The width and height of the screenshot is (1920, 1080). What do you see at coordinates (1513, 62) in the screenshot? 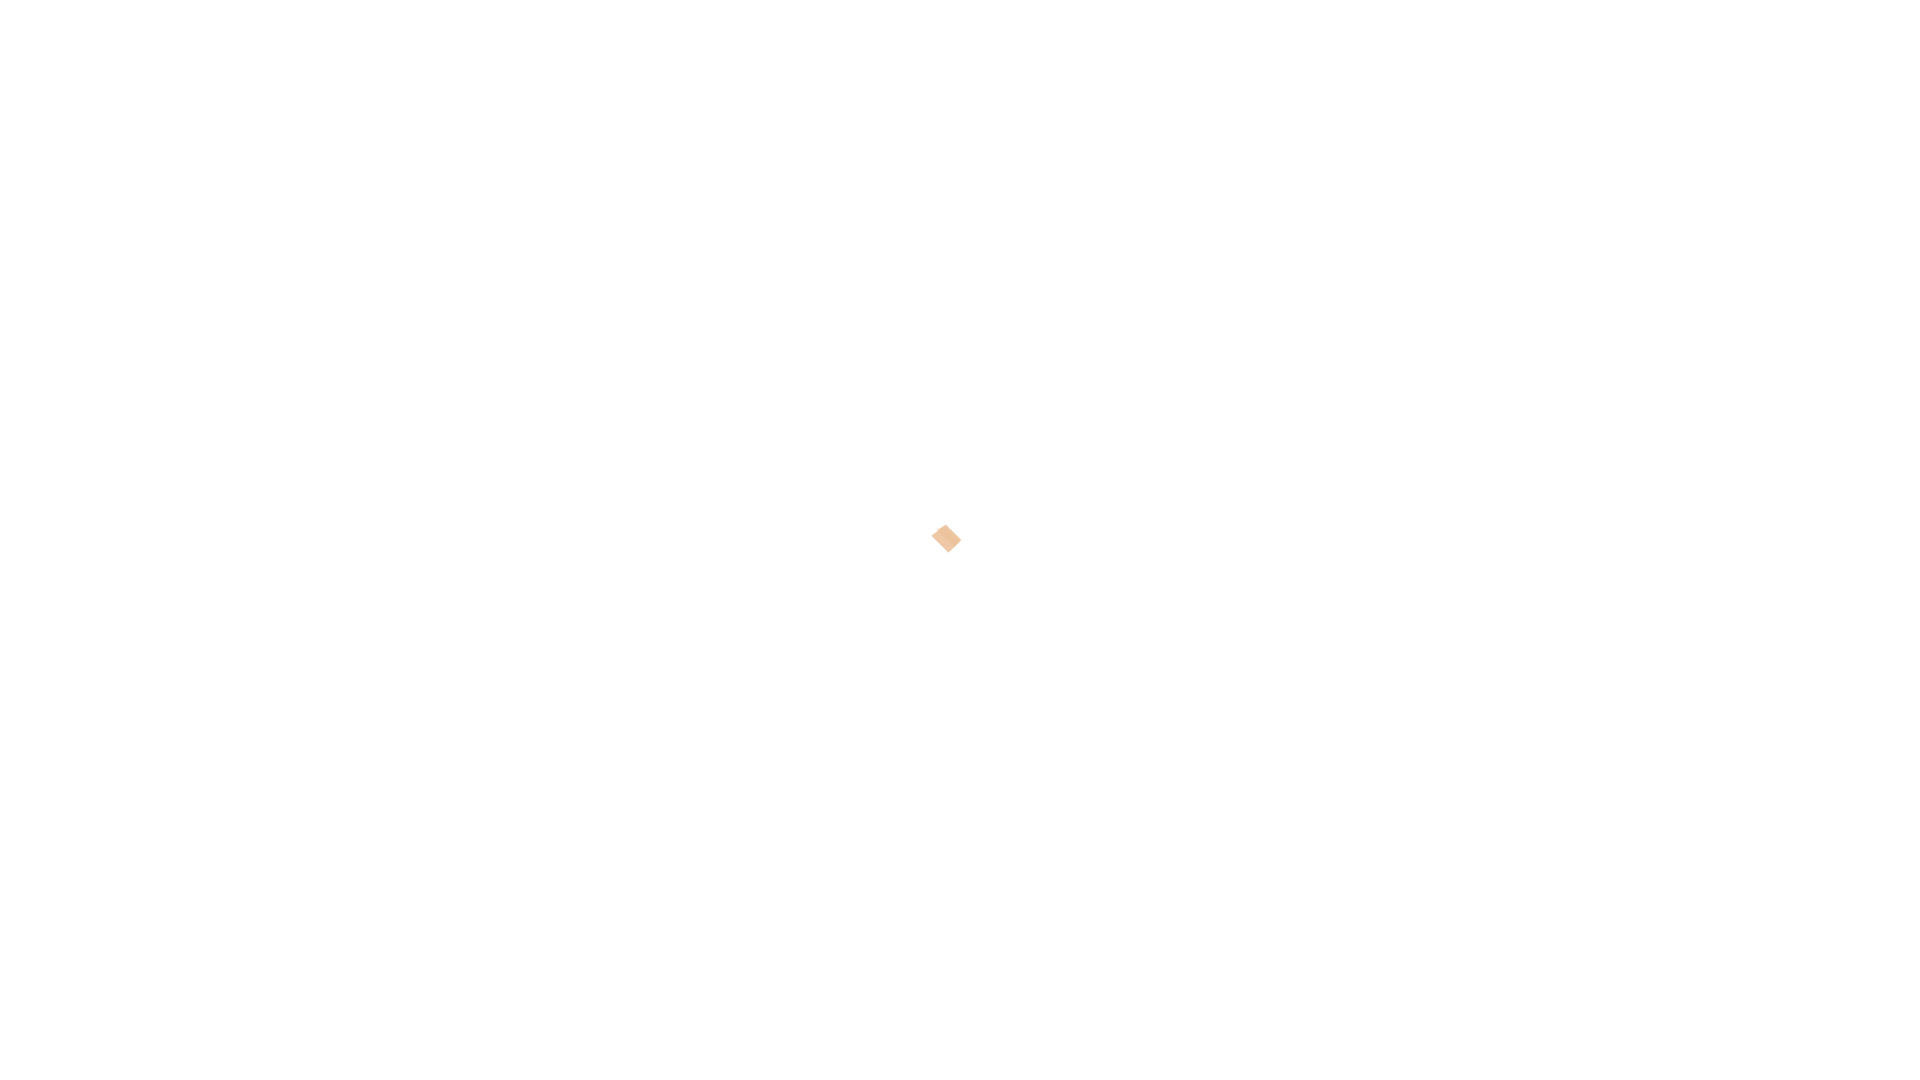
I see `Gallery` at bounding box center [1513, 62].